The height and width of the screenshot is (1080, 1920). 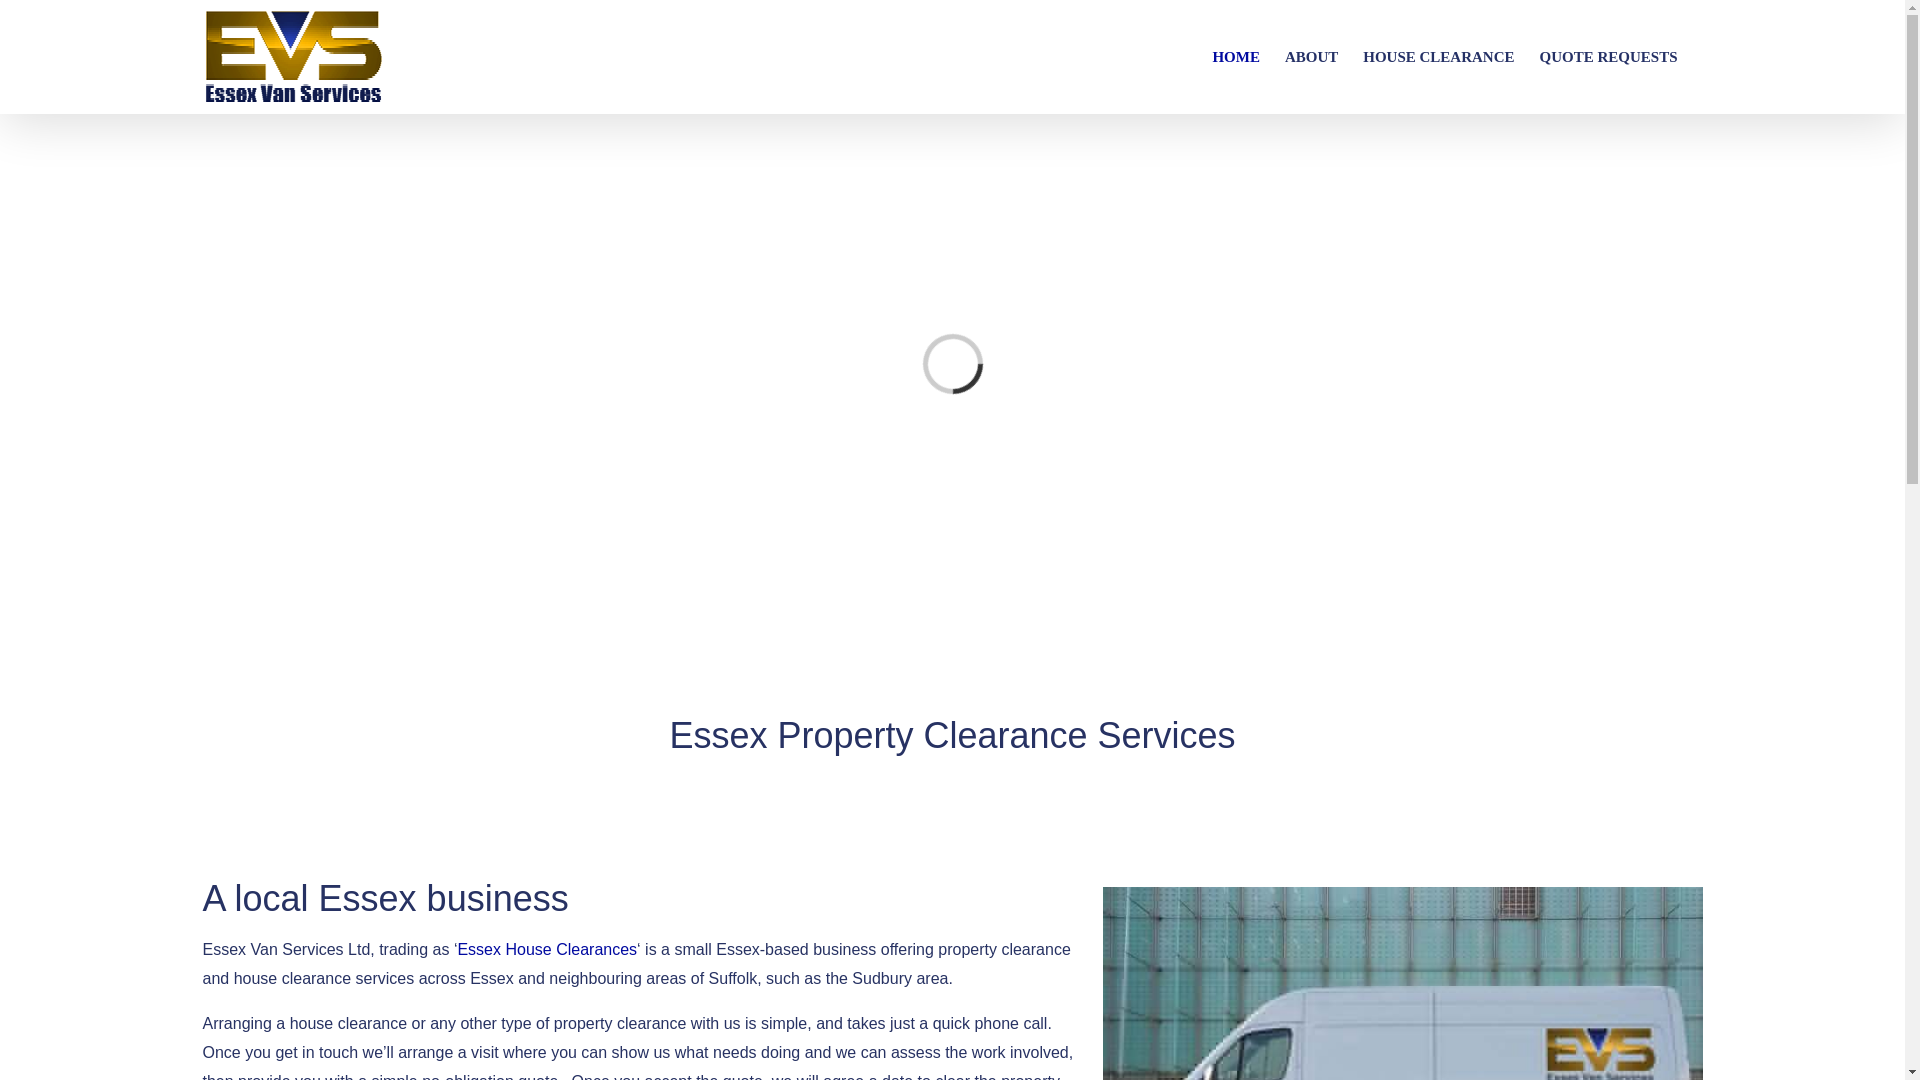 What do you see at coordinates (546, 948) in the screenshot?
I see `Essex House Clearances` at bounding box center [546, 948].